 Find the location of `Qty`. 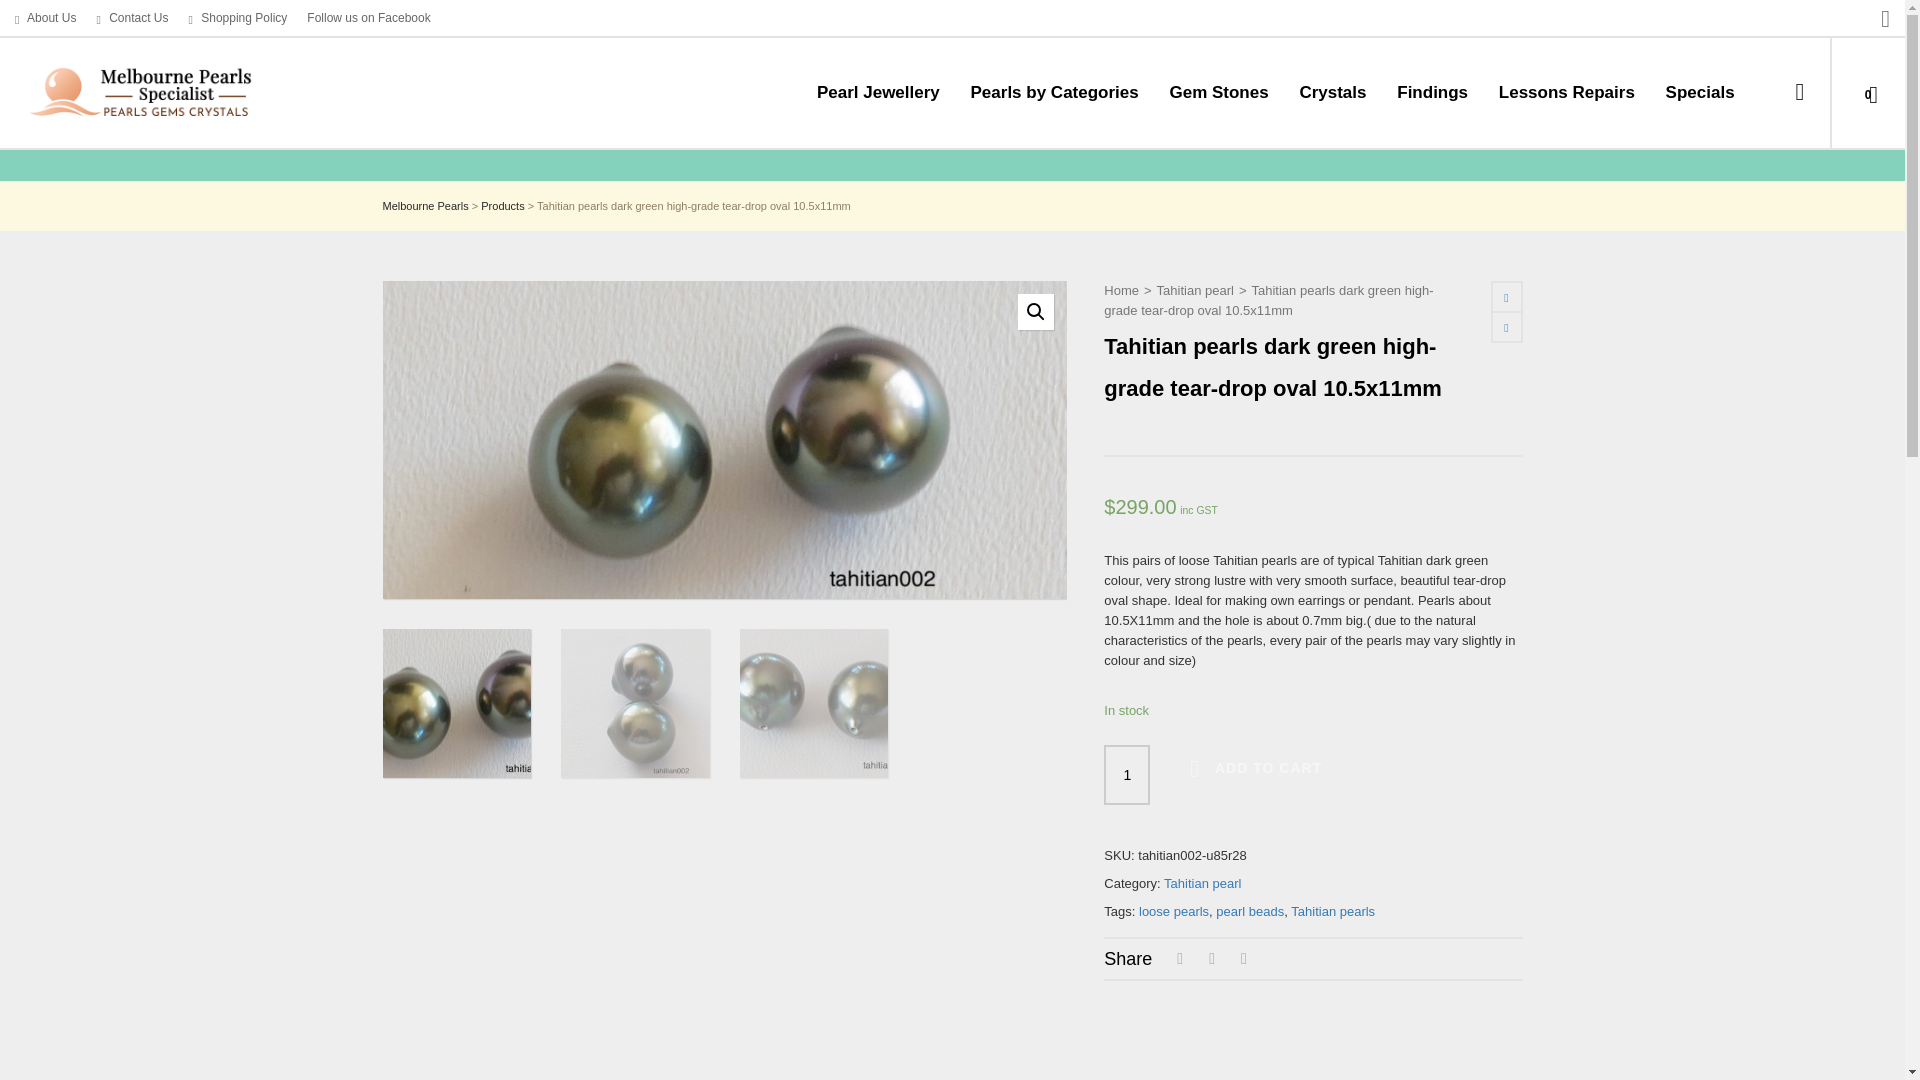

Qty is located at coordinates (1127, 774).